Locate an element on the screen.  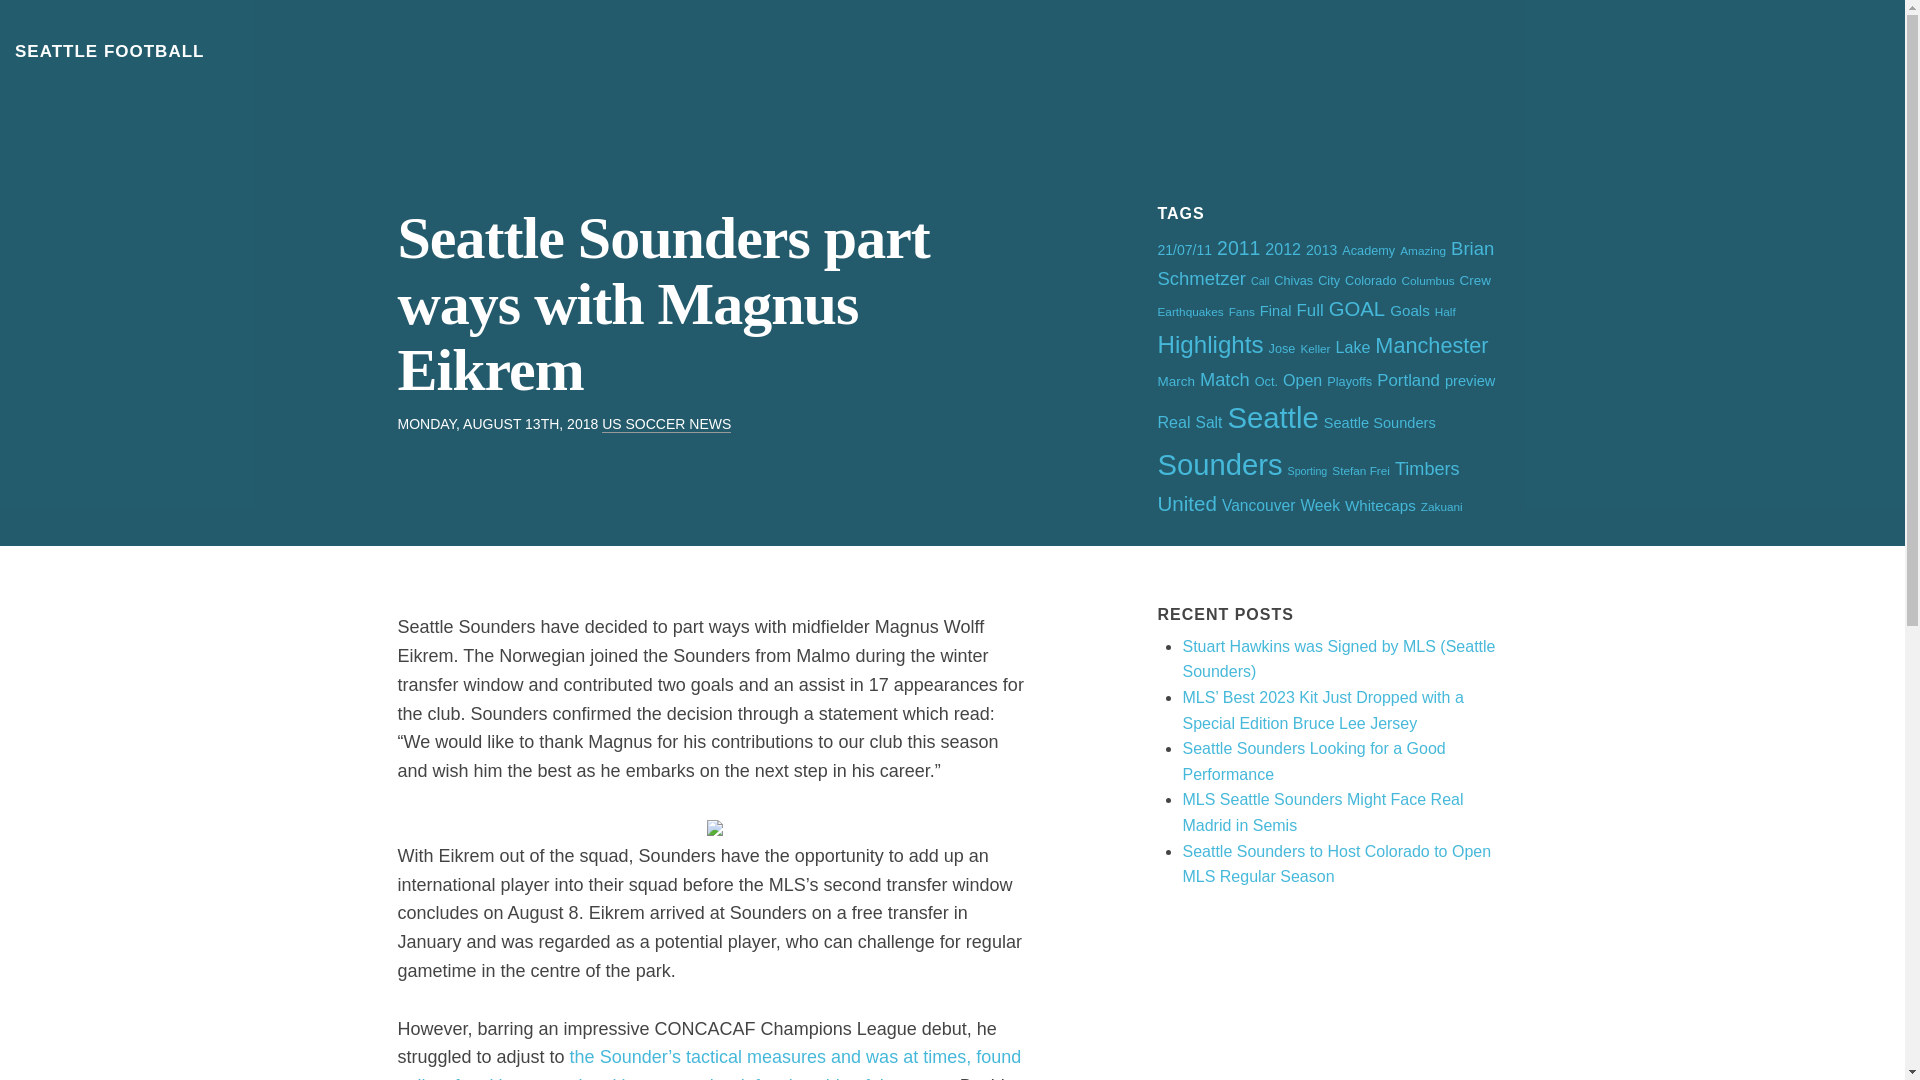
US SOCCER NEWS is located at coordinates (666, 424).